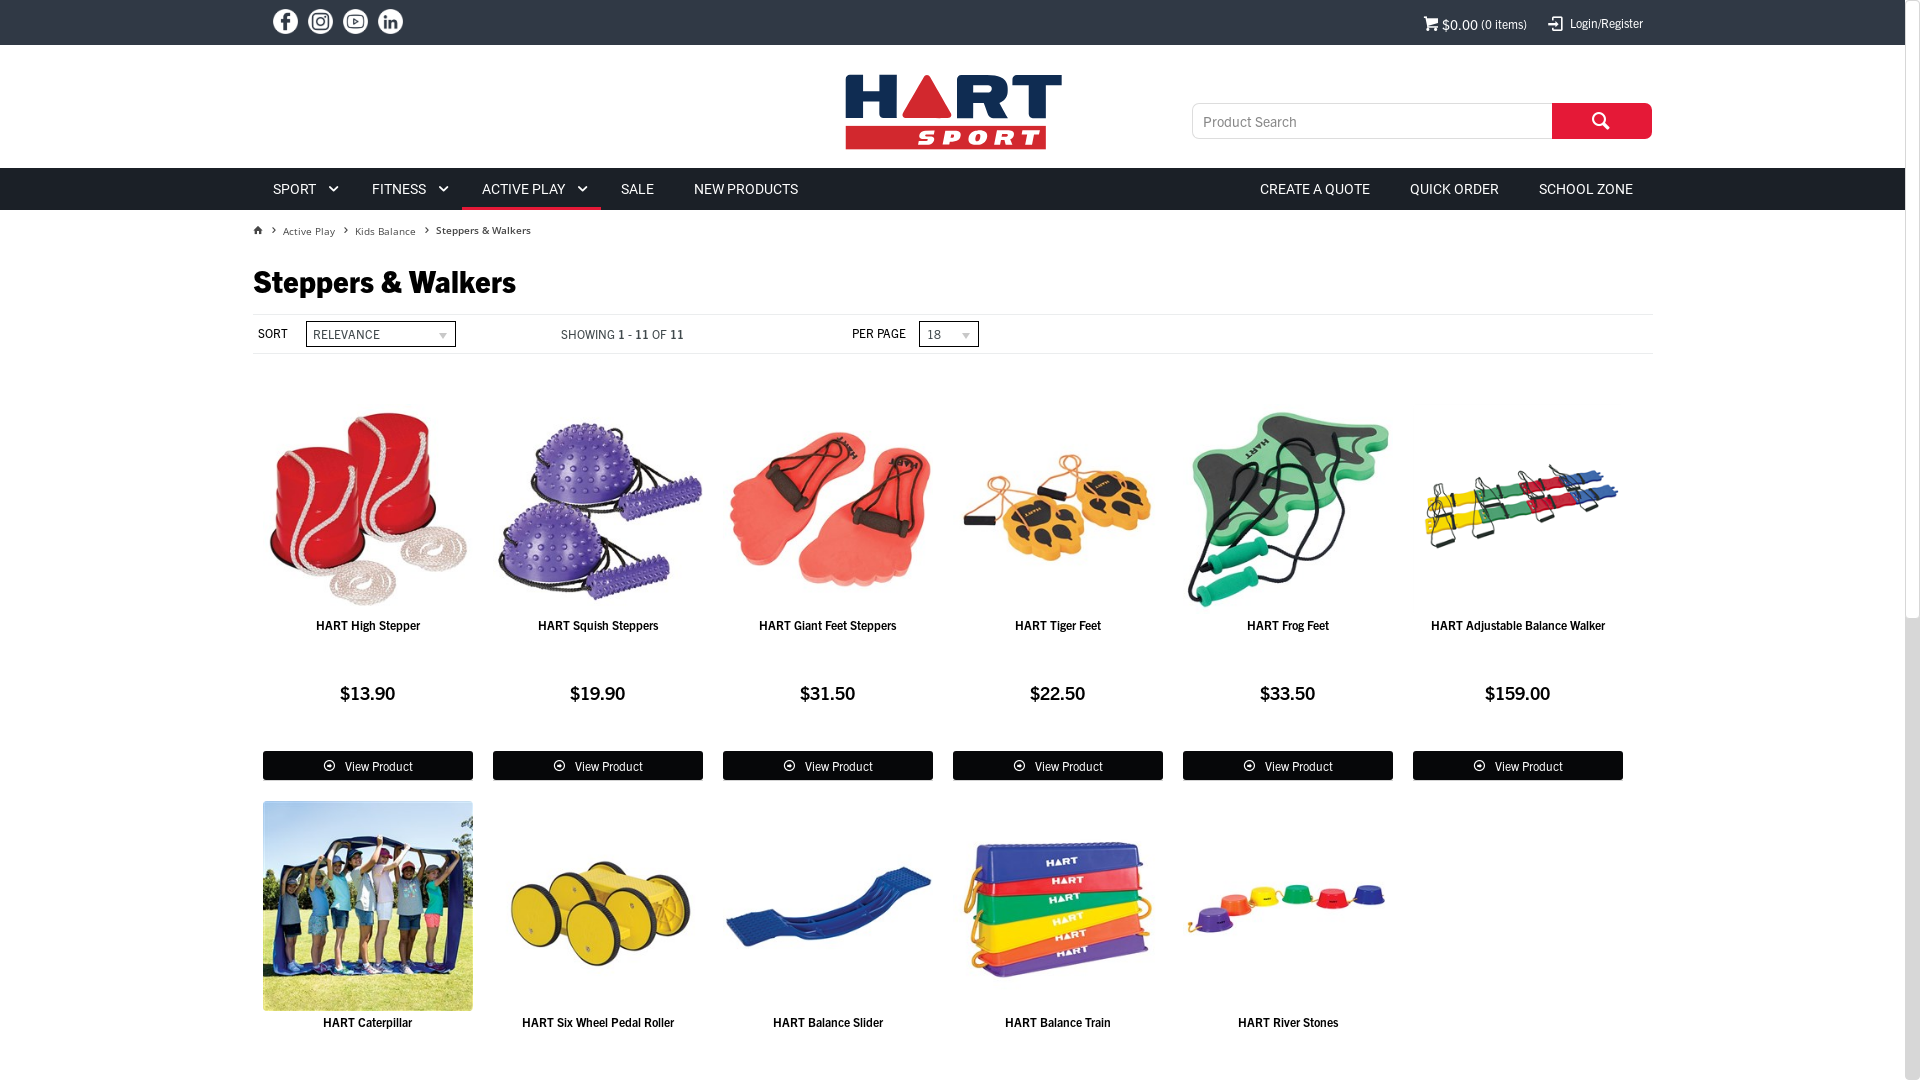  What do you see at coordinates (1056, 624) in the screenshot?
I see `HART Tiger Feet` at bounding box center [1056, 624].